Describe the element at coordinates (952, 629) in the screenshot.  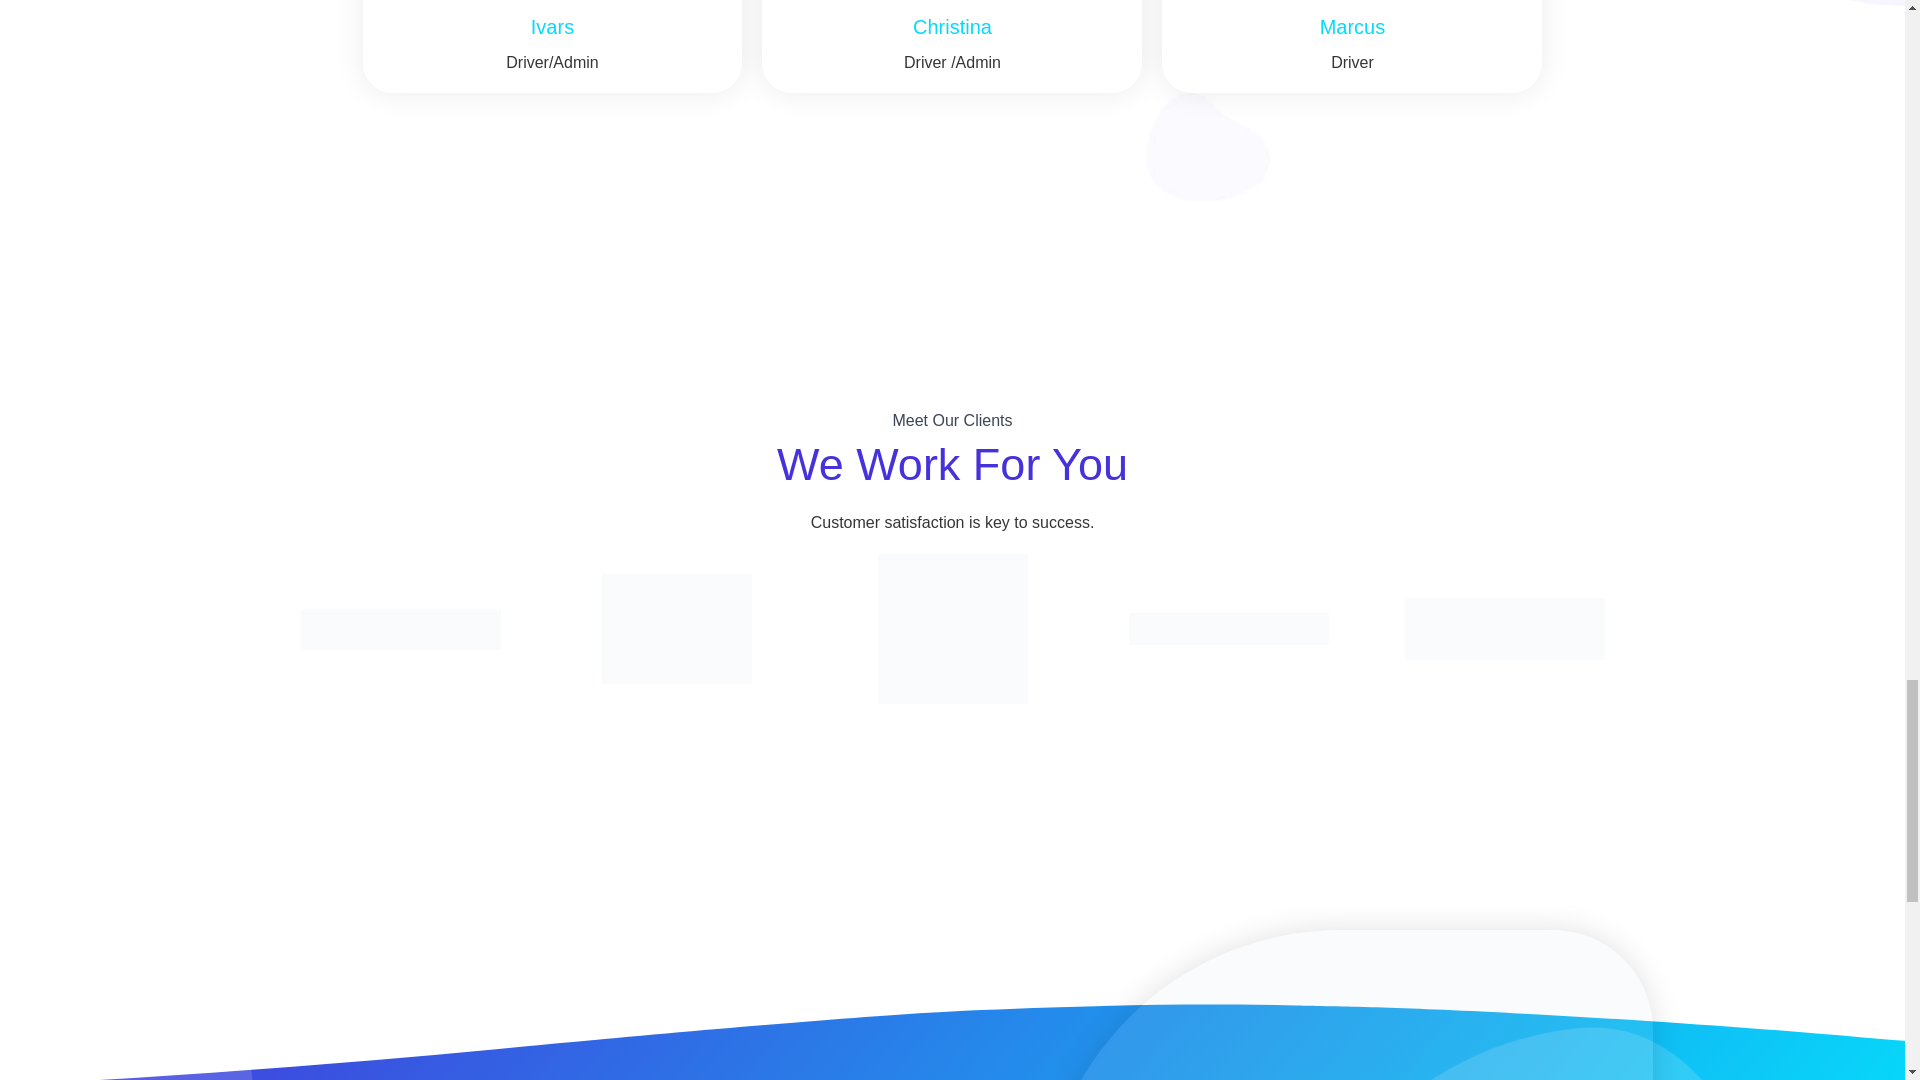
I see `About` at that location.